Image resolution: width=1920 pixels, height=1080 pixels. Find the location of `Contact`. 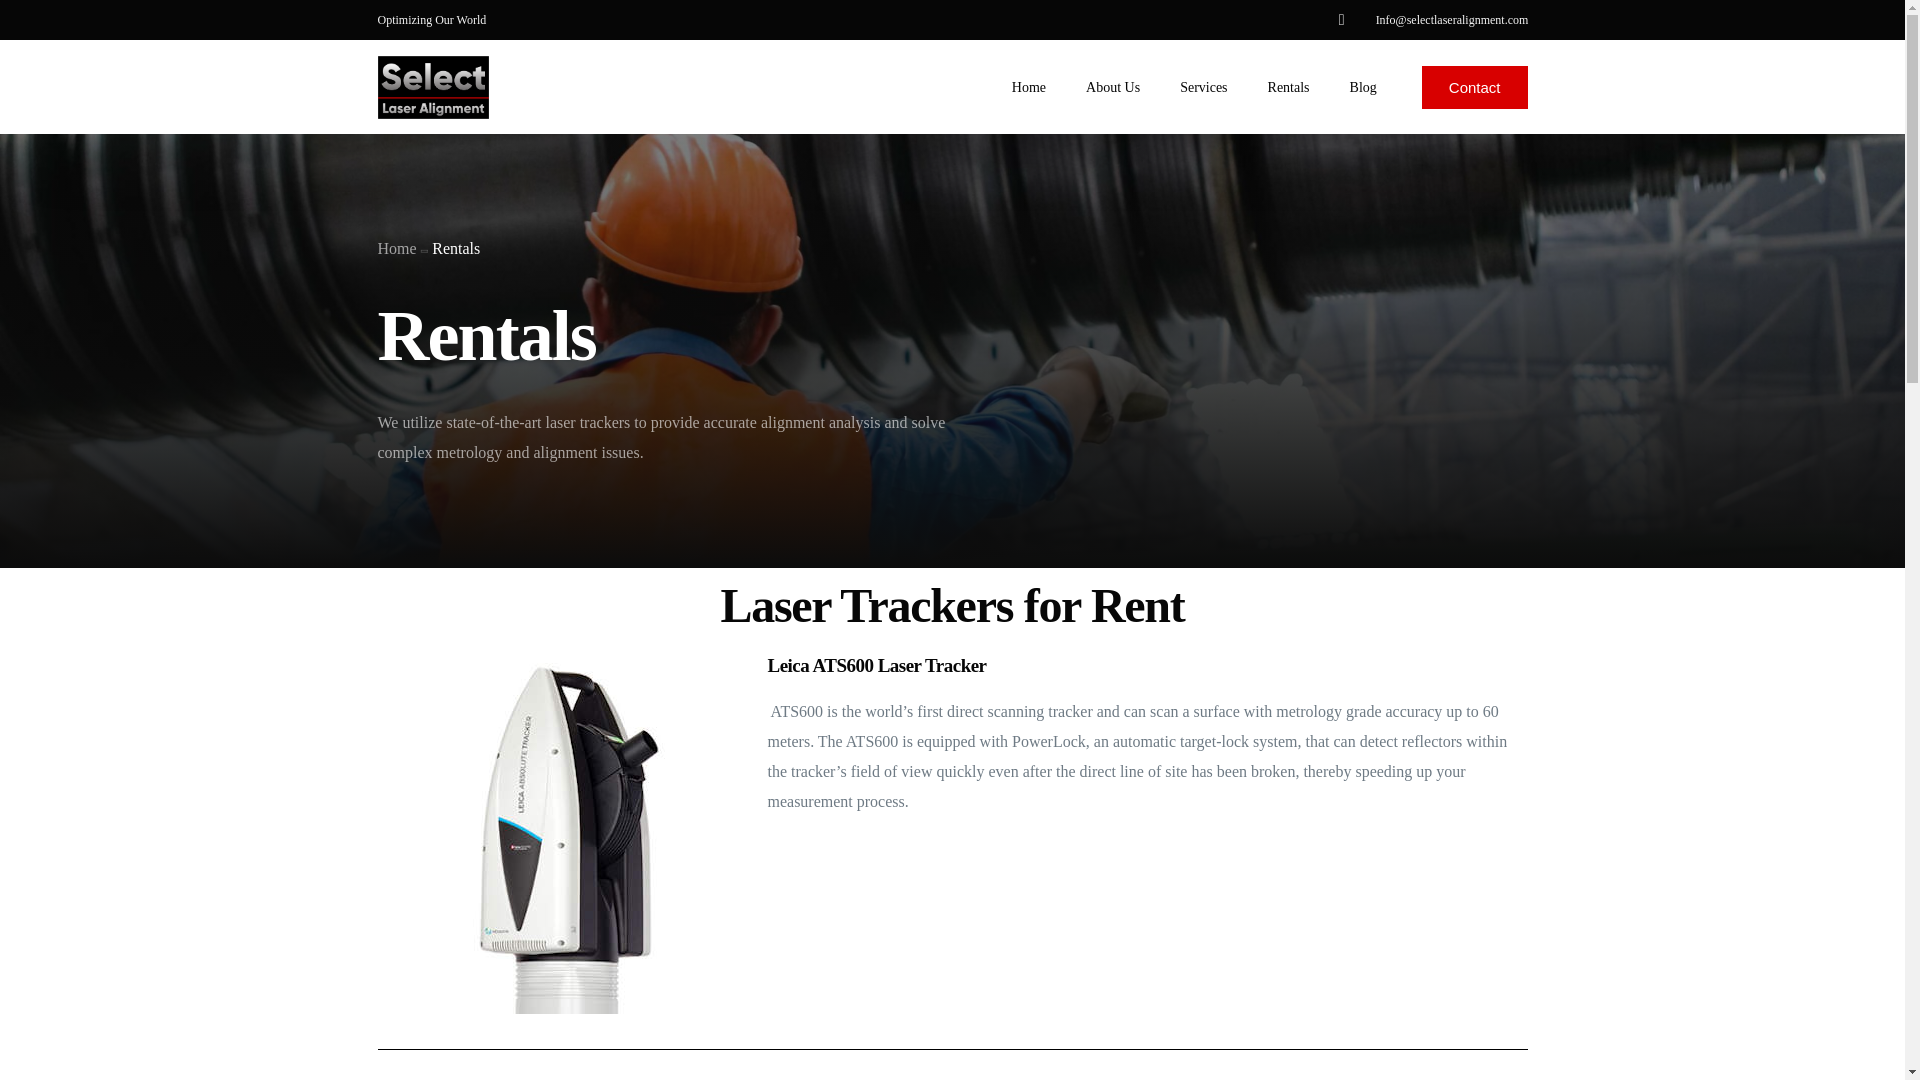

Contact is located at coordinates (1475, 87).